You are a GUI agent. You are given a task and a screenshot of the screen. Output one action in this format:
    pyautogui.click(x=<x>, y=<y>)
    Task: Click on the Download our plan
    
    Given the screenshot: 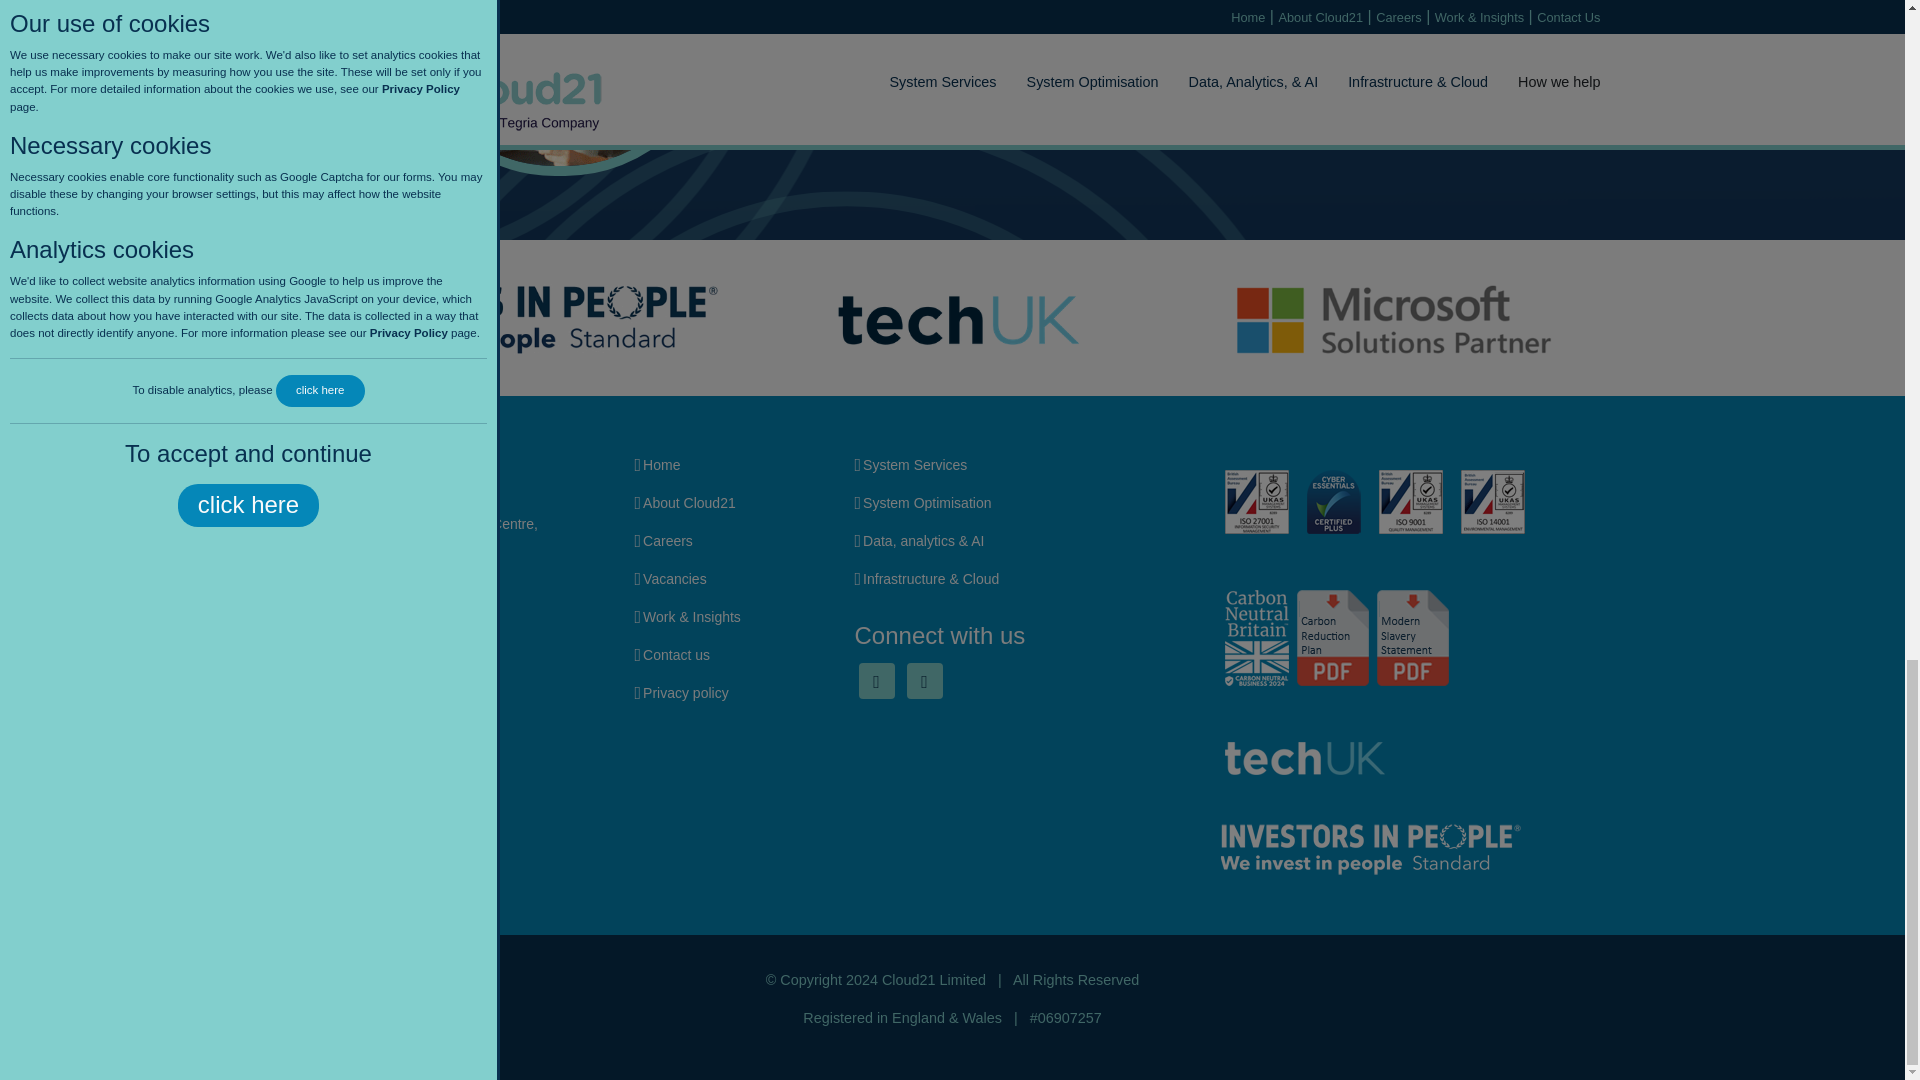 What is the action you would take?
    pyautogui.click(x=1412, y=637)
    